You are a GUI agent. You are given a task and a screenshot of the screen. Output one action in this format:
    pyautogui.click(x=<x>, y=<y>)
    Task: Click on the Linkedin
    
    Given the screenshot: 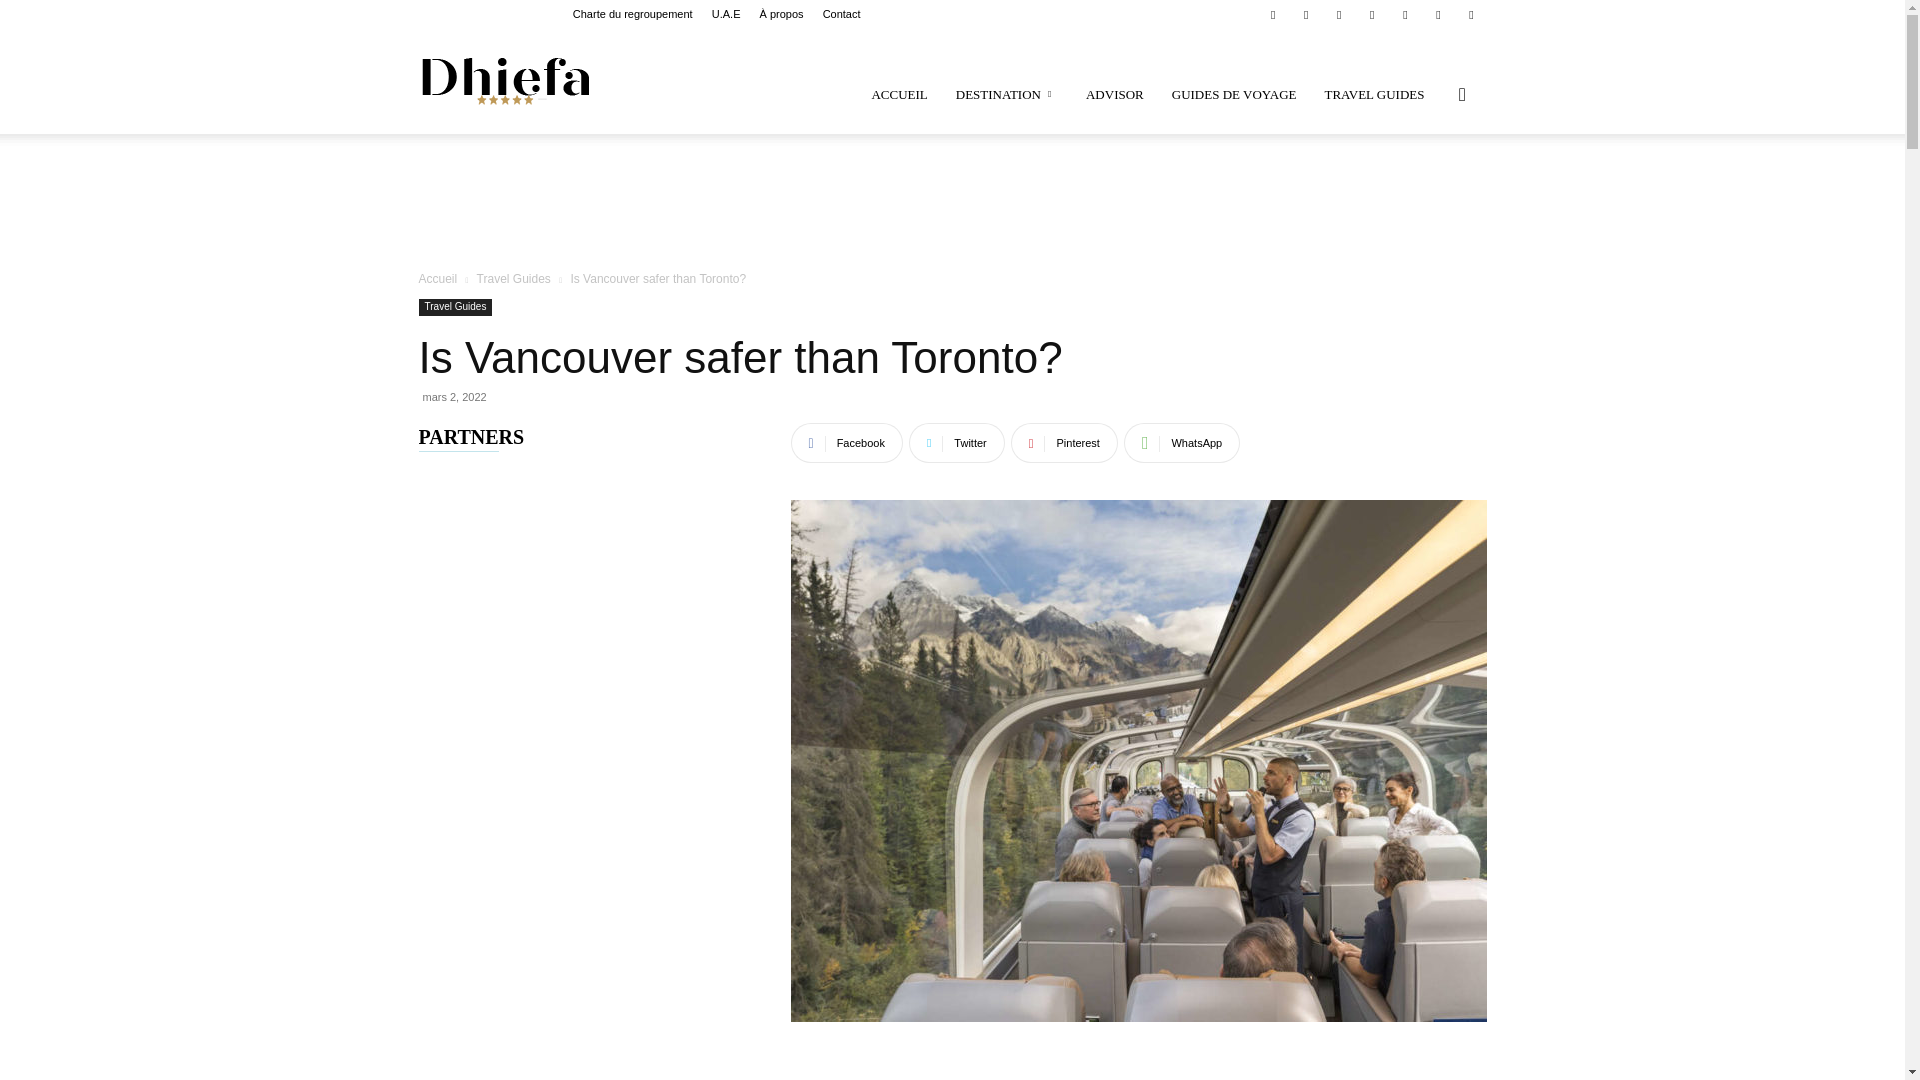 What is the action you would take?
    pyautogui.click(x=1305, y=14)
    